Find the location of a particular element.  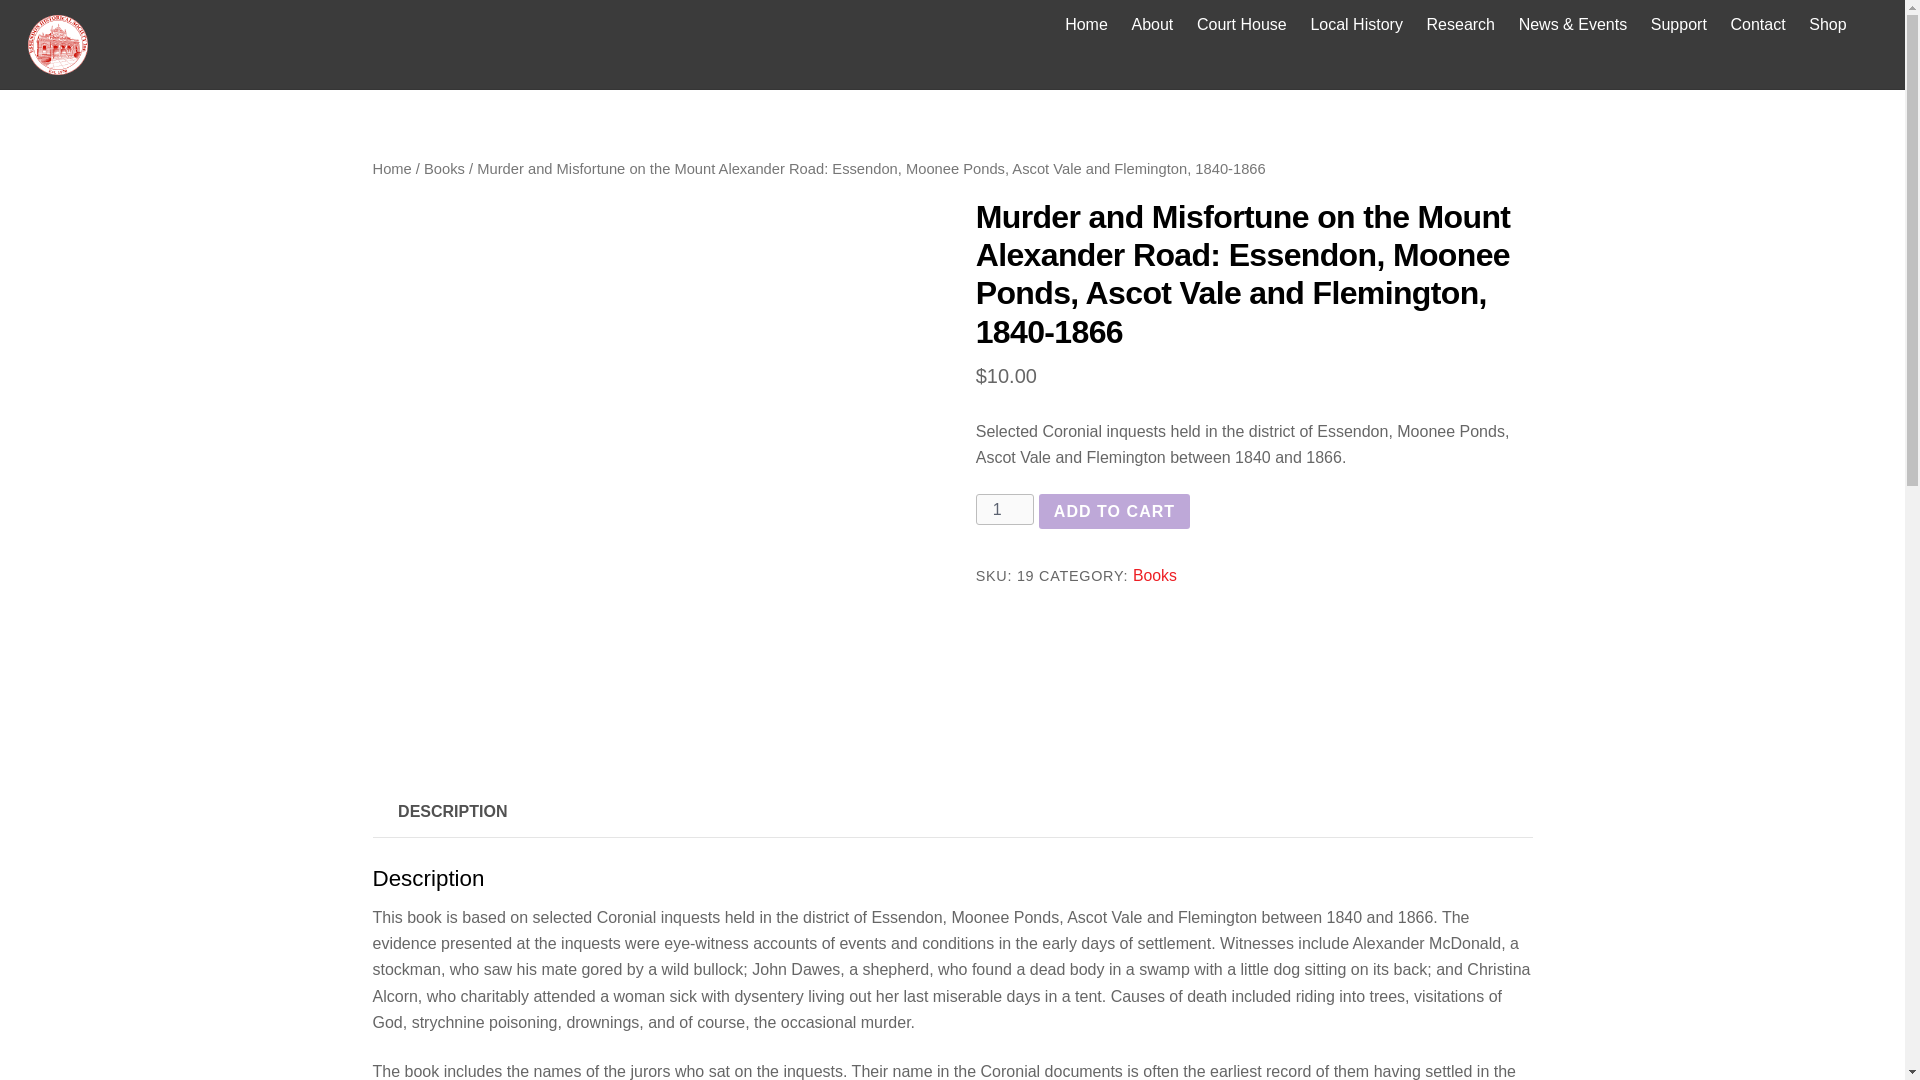

Essendon Historical Society is located at coordinates (58, 44).